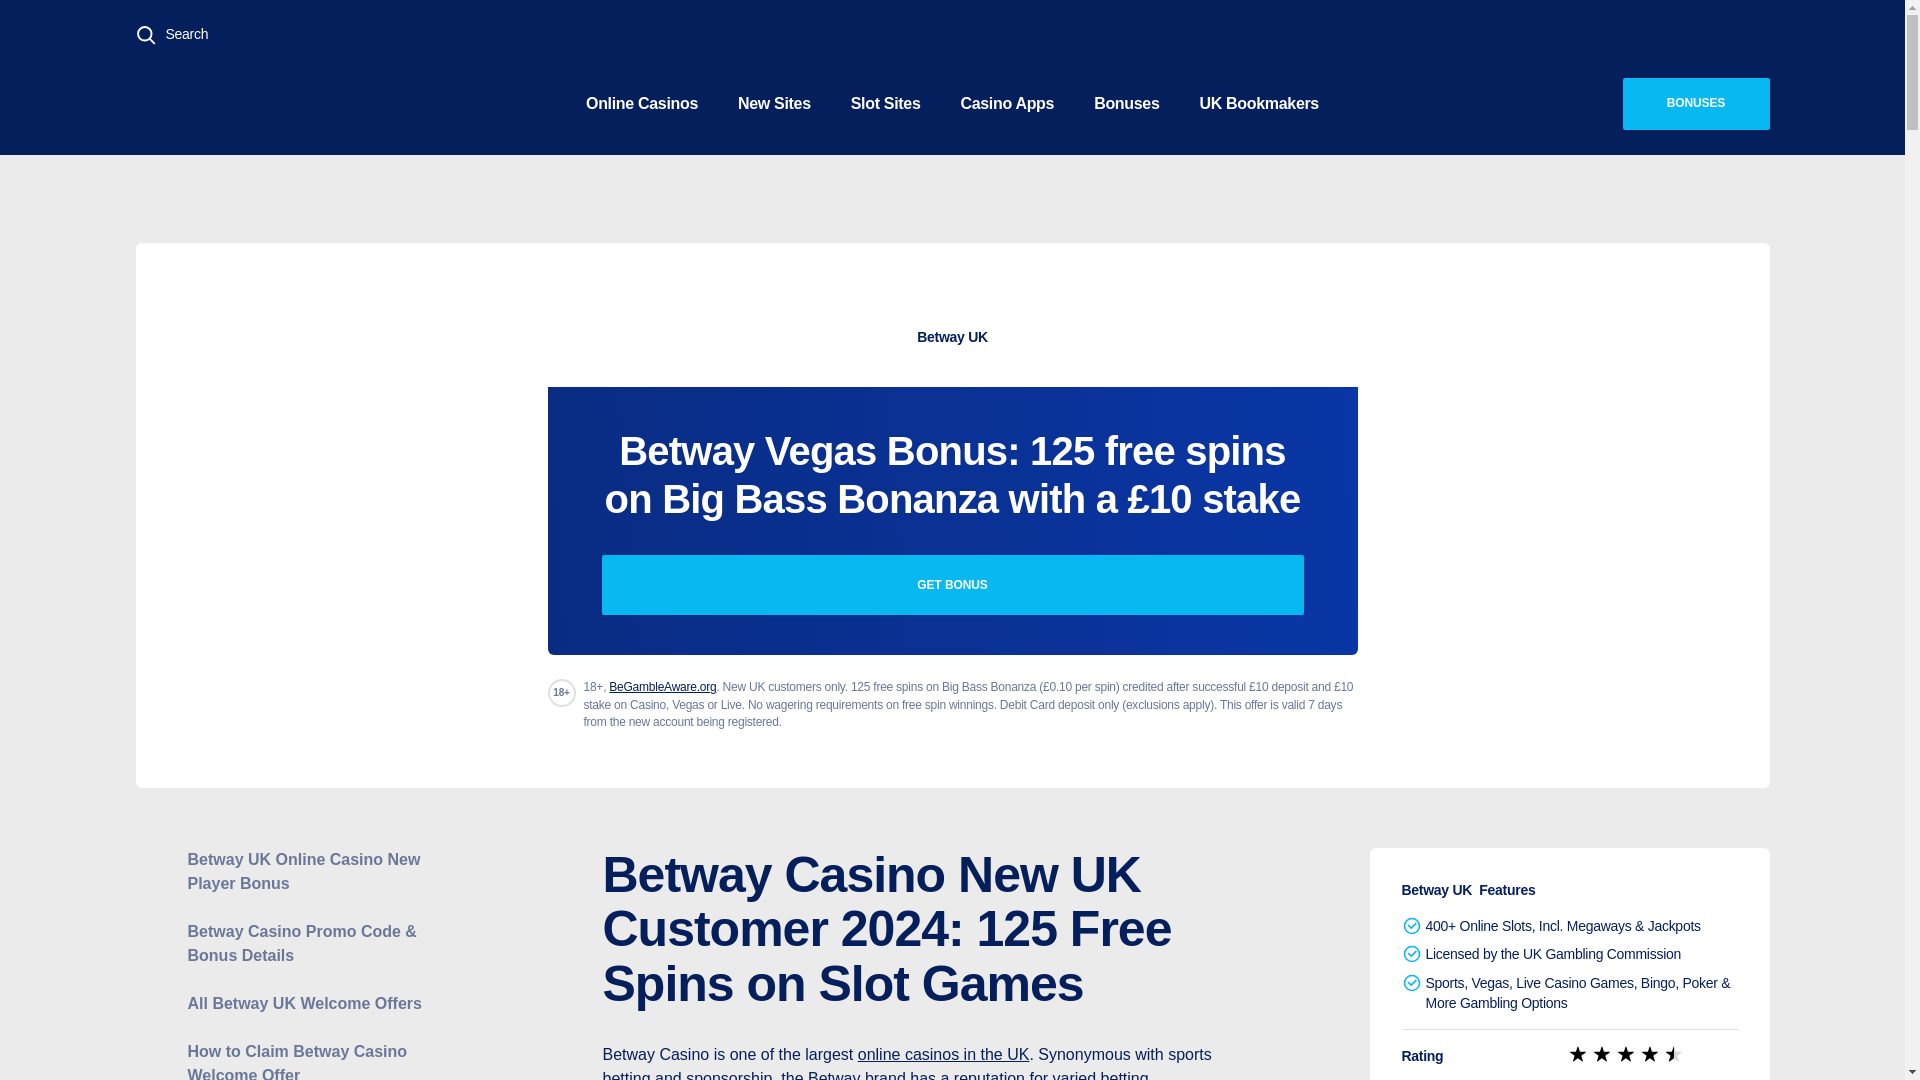  I want to click on BeGambleAware.org, so click(662, 687).